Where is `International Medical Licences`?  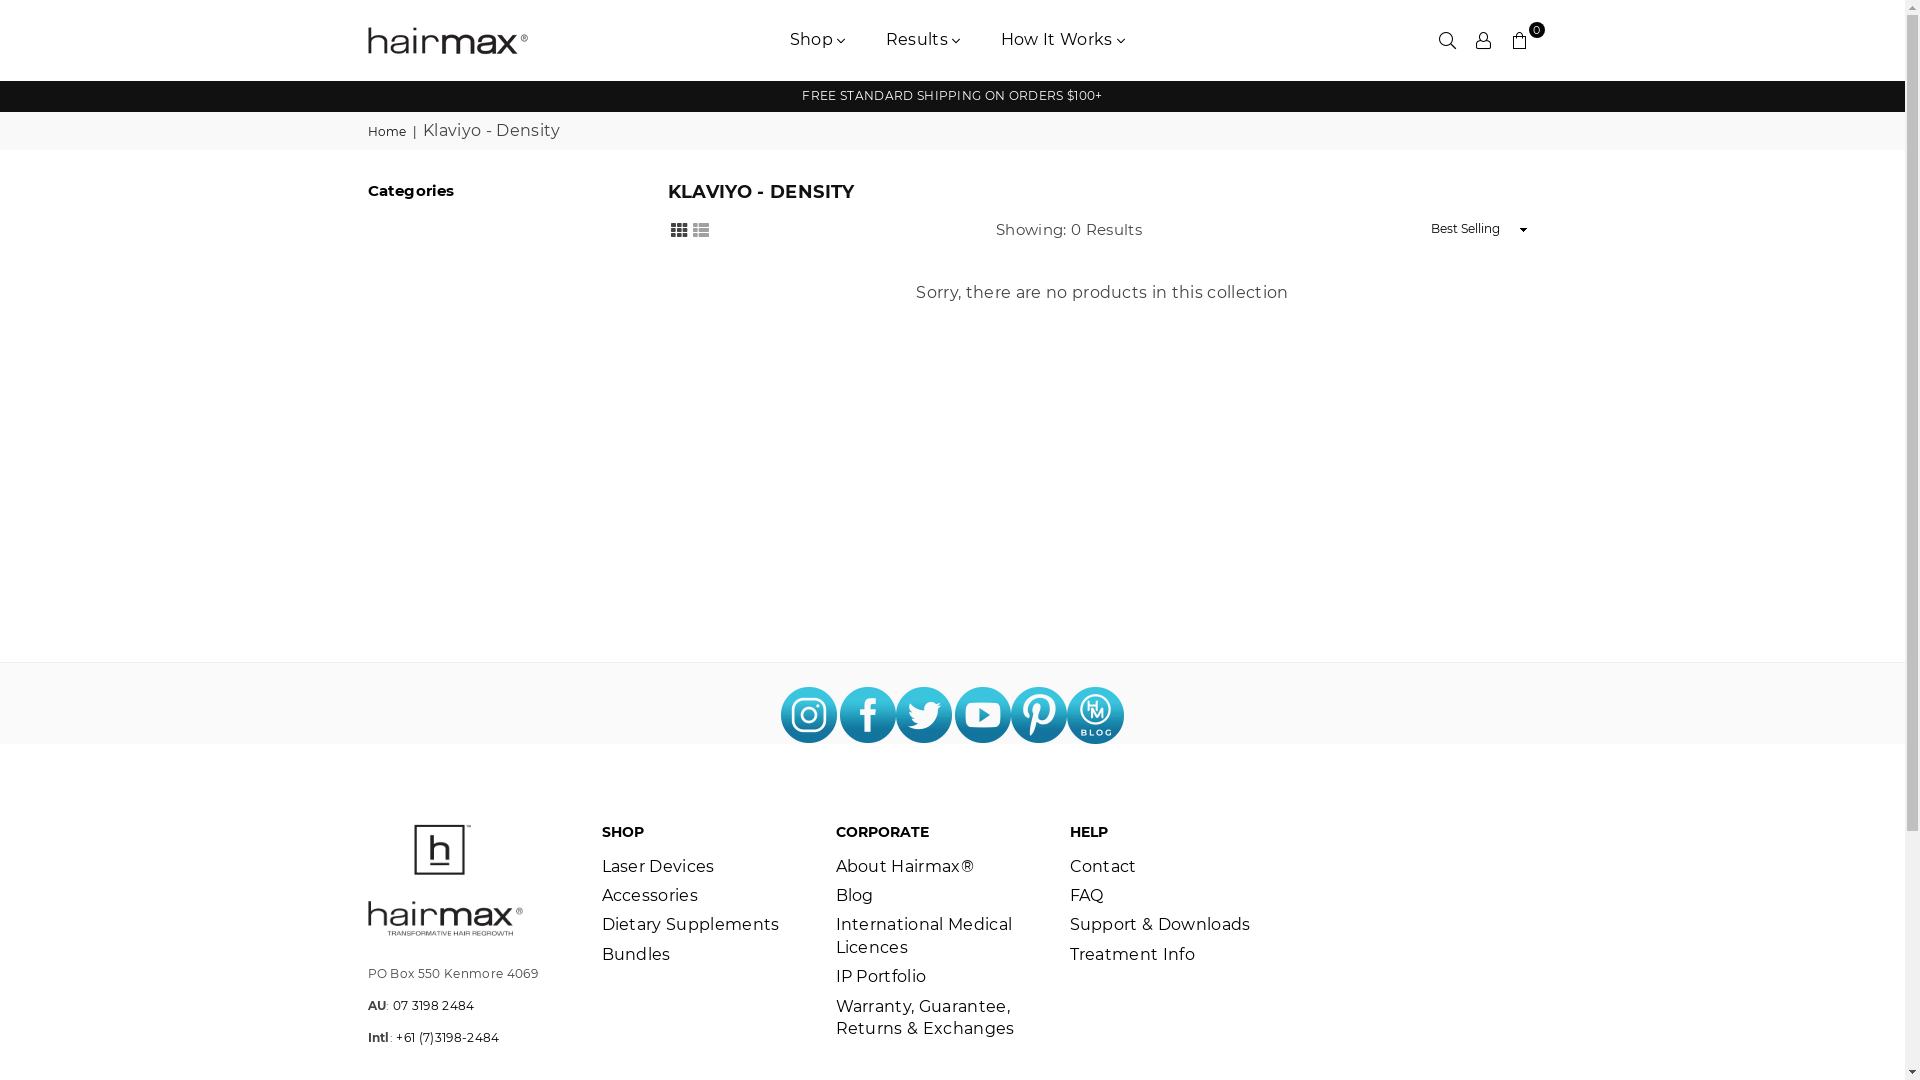
International Medical Licences is located at coordinates (924, 936).